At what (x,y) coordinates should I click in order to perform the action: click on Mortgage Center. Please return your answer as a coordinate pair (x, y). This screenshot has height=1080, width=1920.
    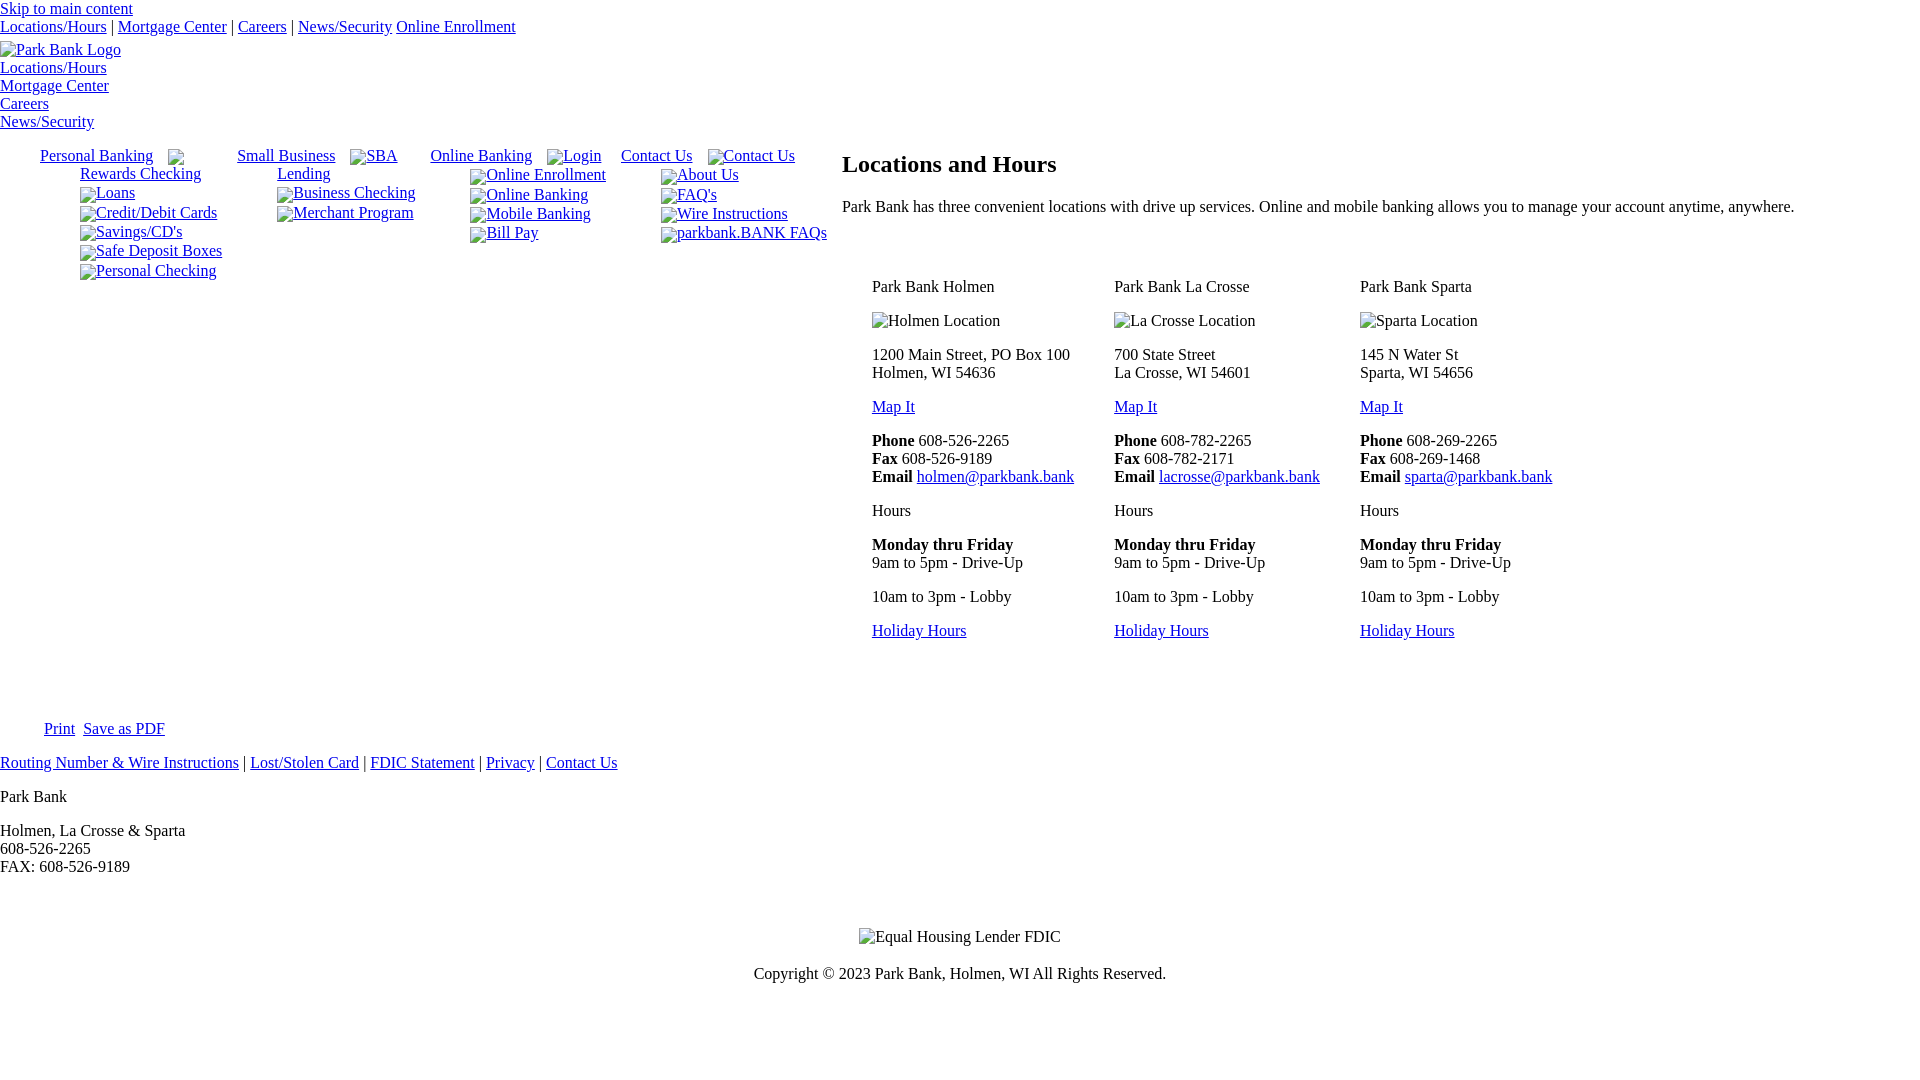
    Looking at the image, I should click on (54, 86).